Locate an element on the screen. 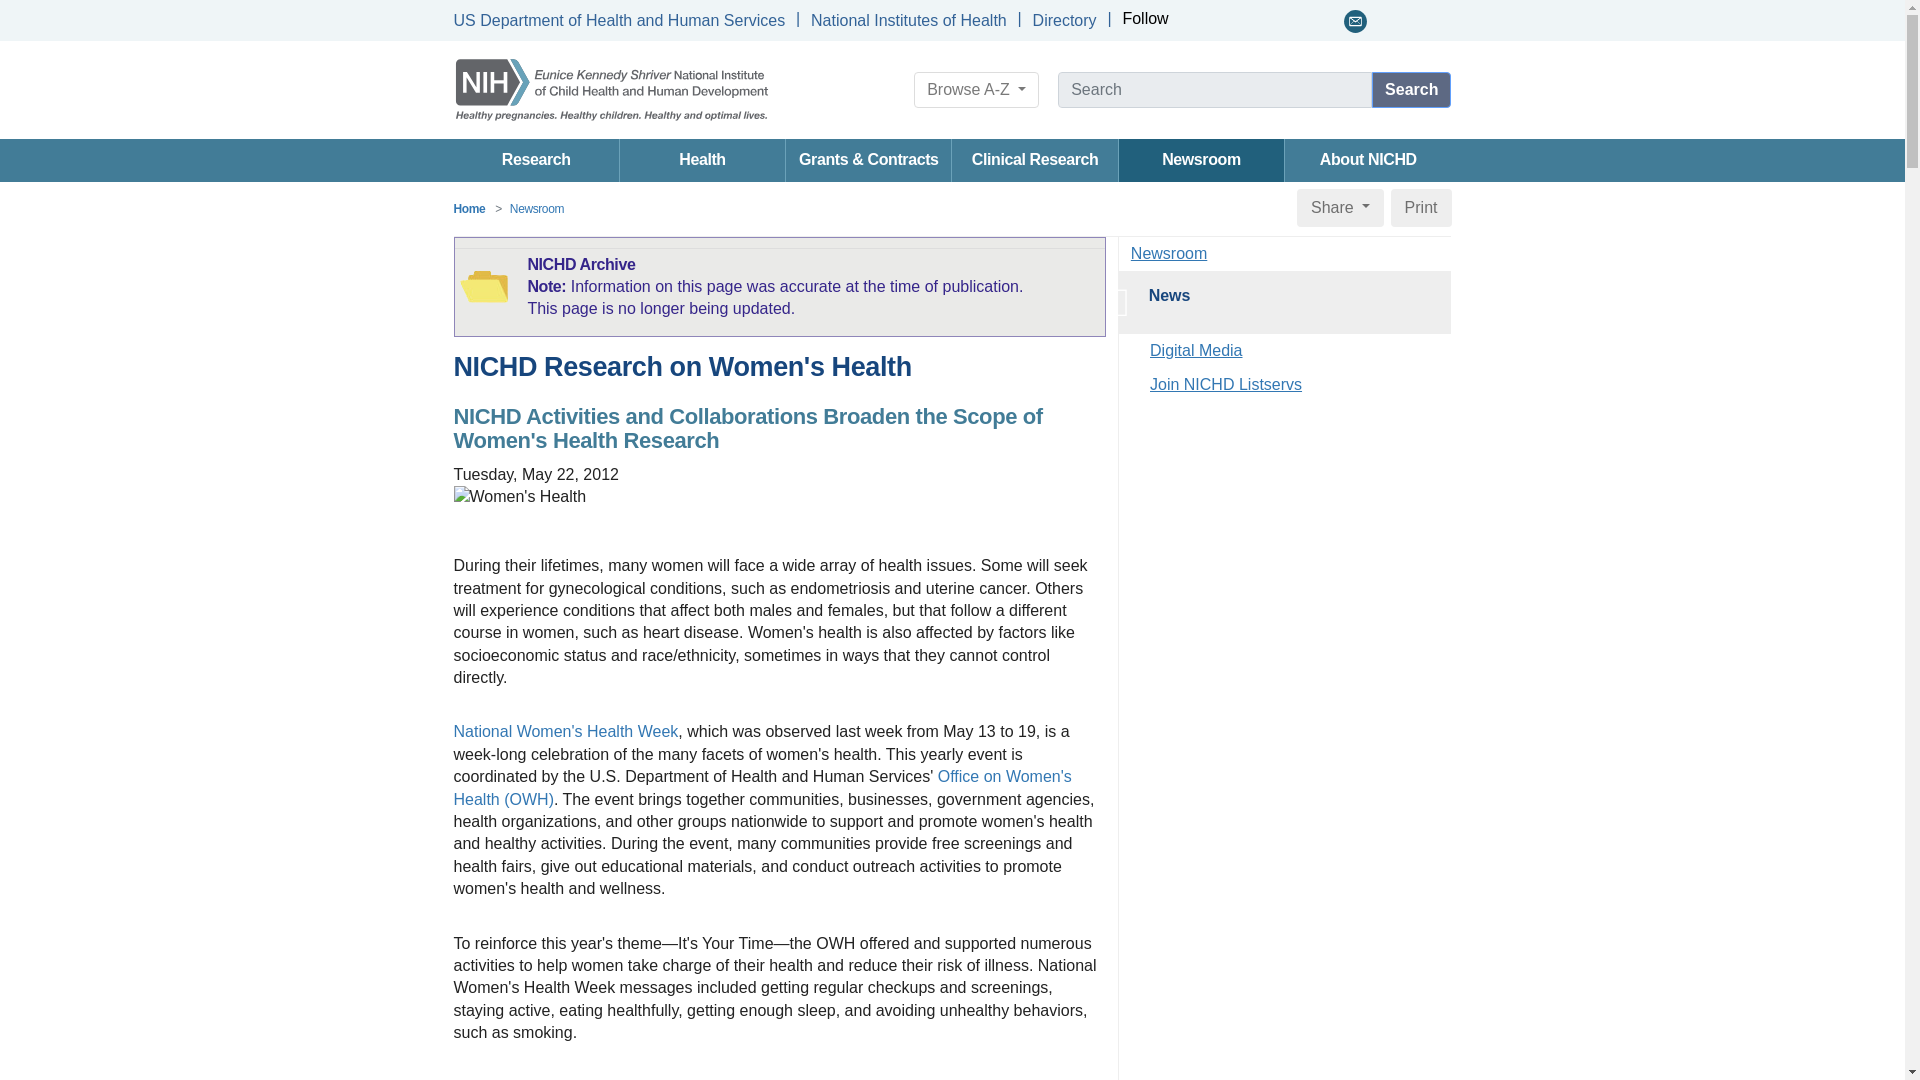 This screenshot has width=1920, height=1080. Email NICHD is located at coordinates (1356, 21).